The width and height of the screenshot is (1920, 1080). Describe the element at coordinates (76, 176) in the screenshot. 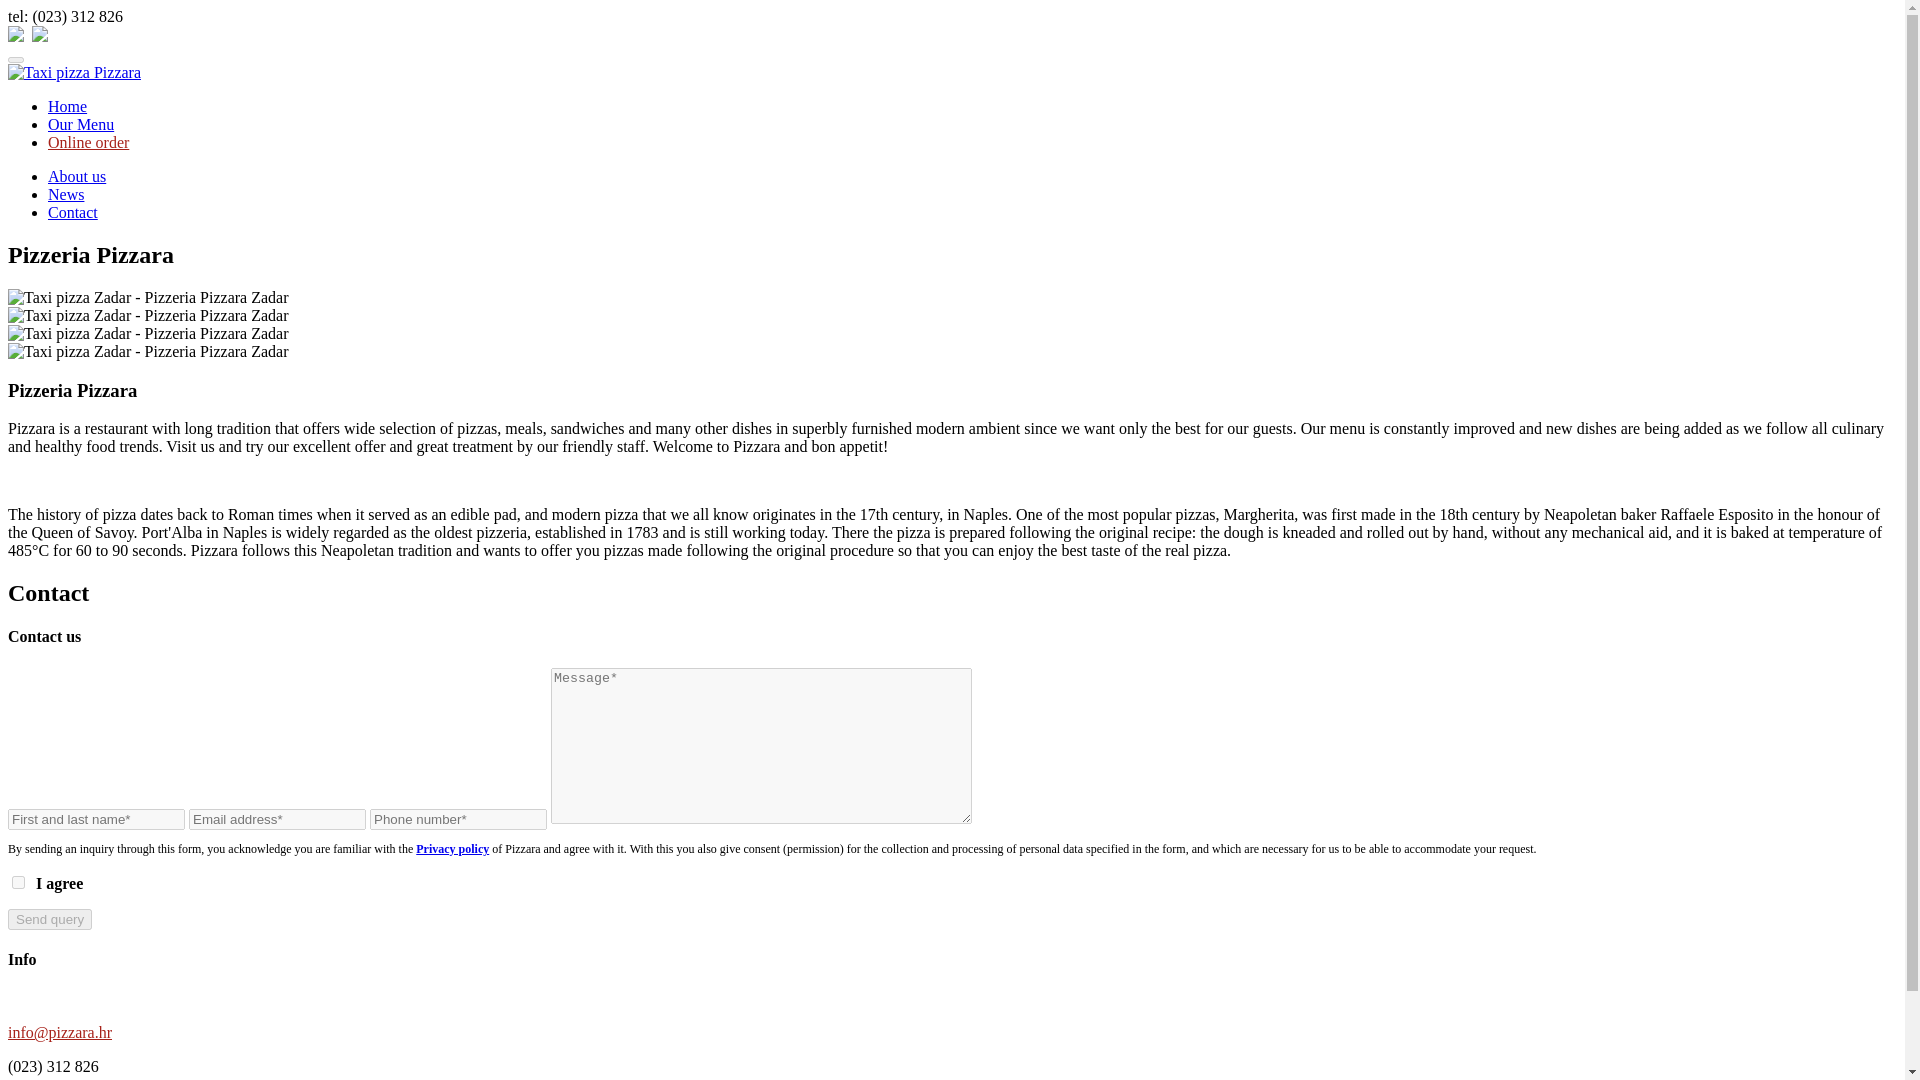

I see `About us` at that location.